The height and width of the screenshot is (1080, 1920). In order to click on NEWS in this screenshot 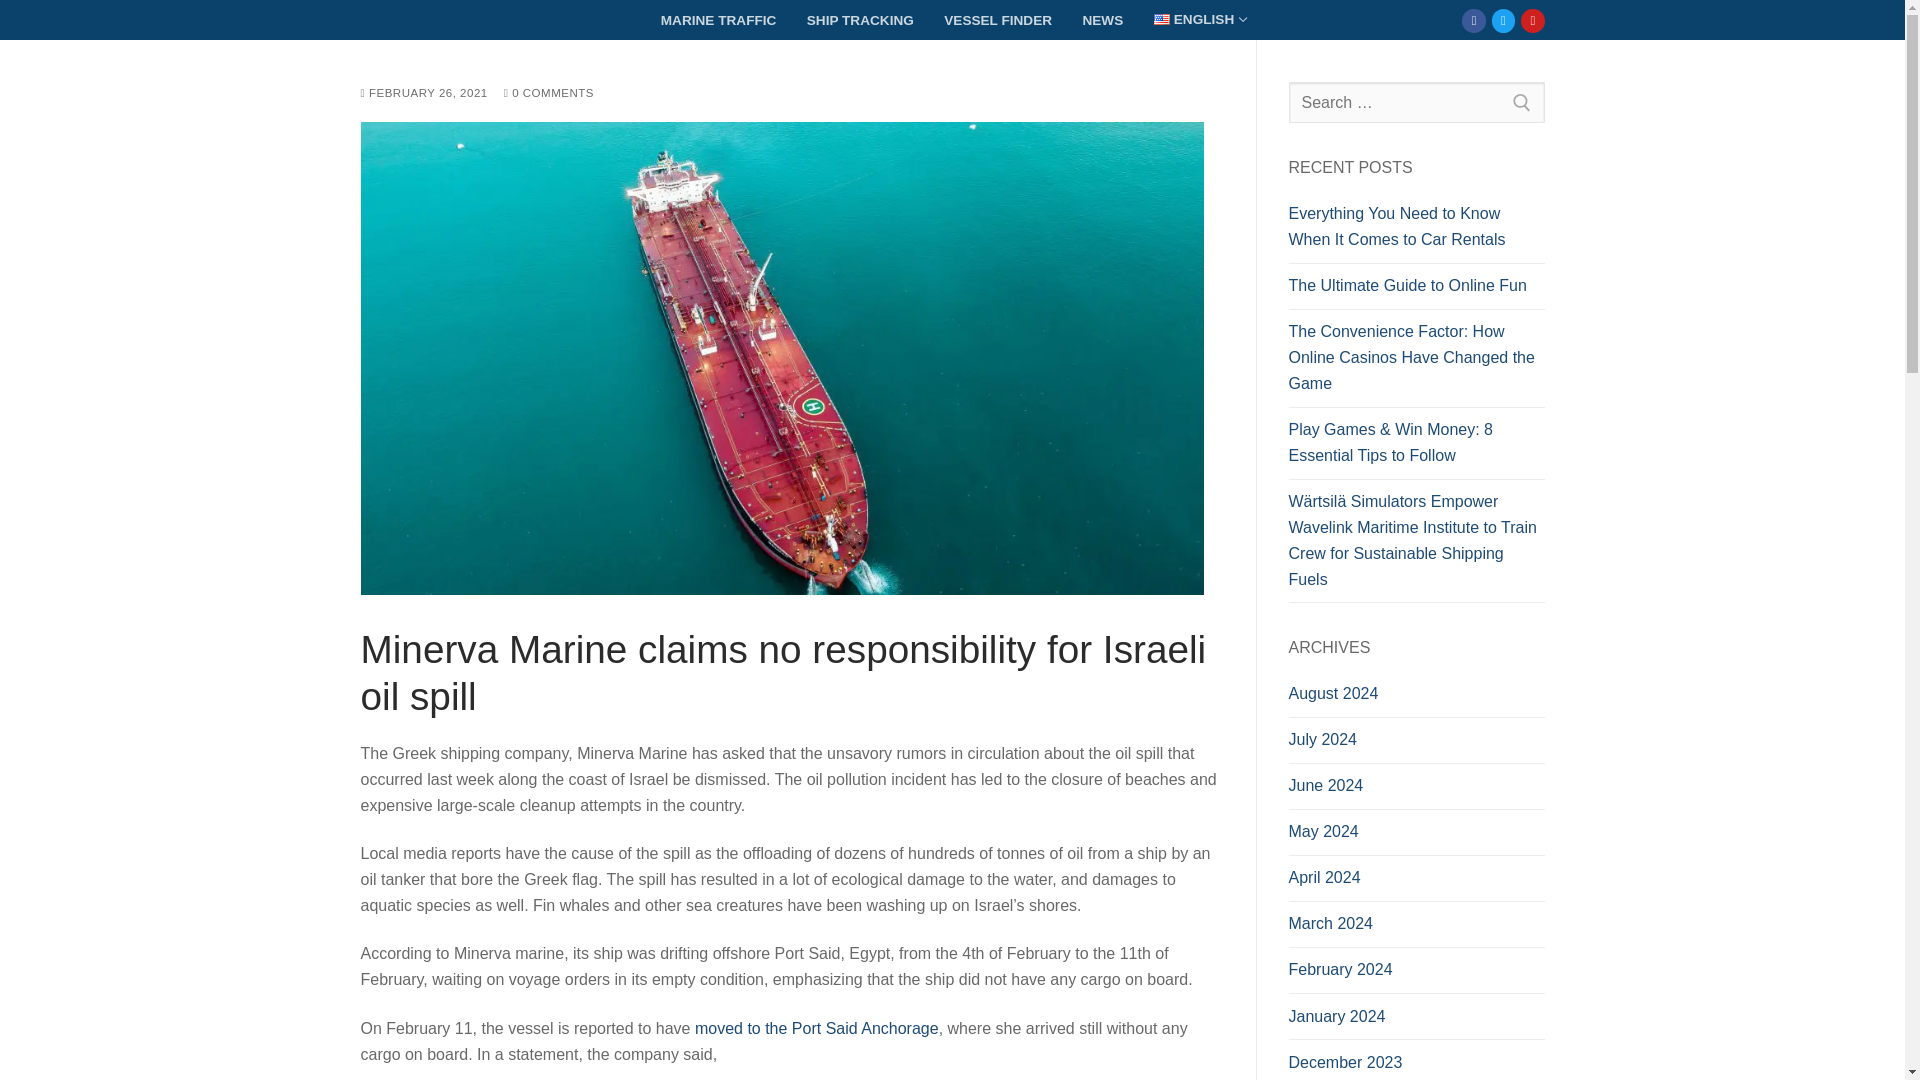, I will do `click(1102, 20)`.